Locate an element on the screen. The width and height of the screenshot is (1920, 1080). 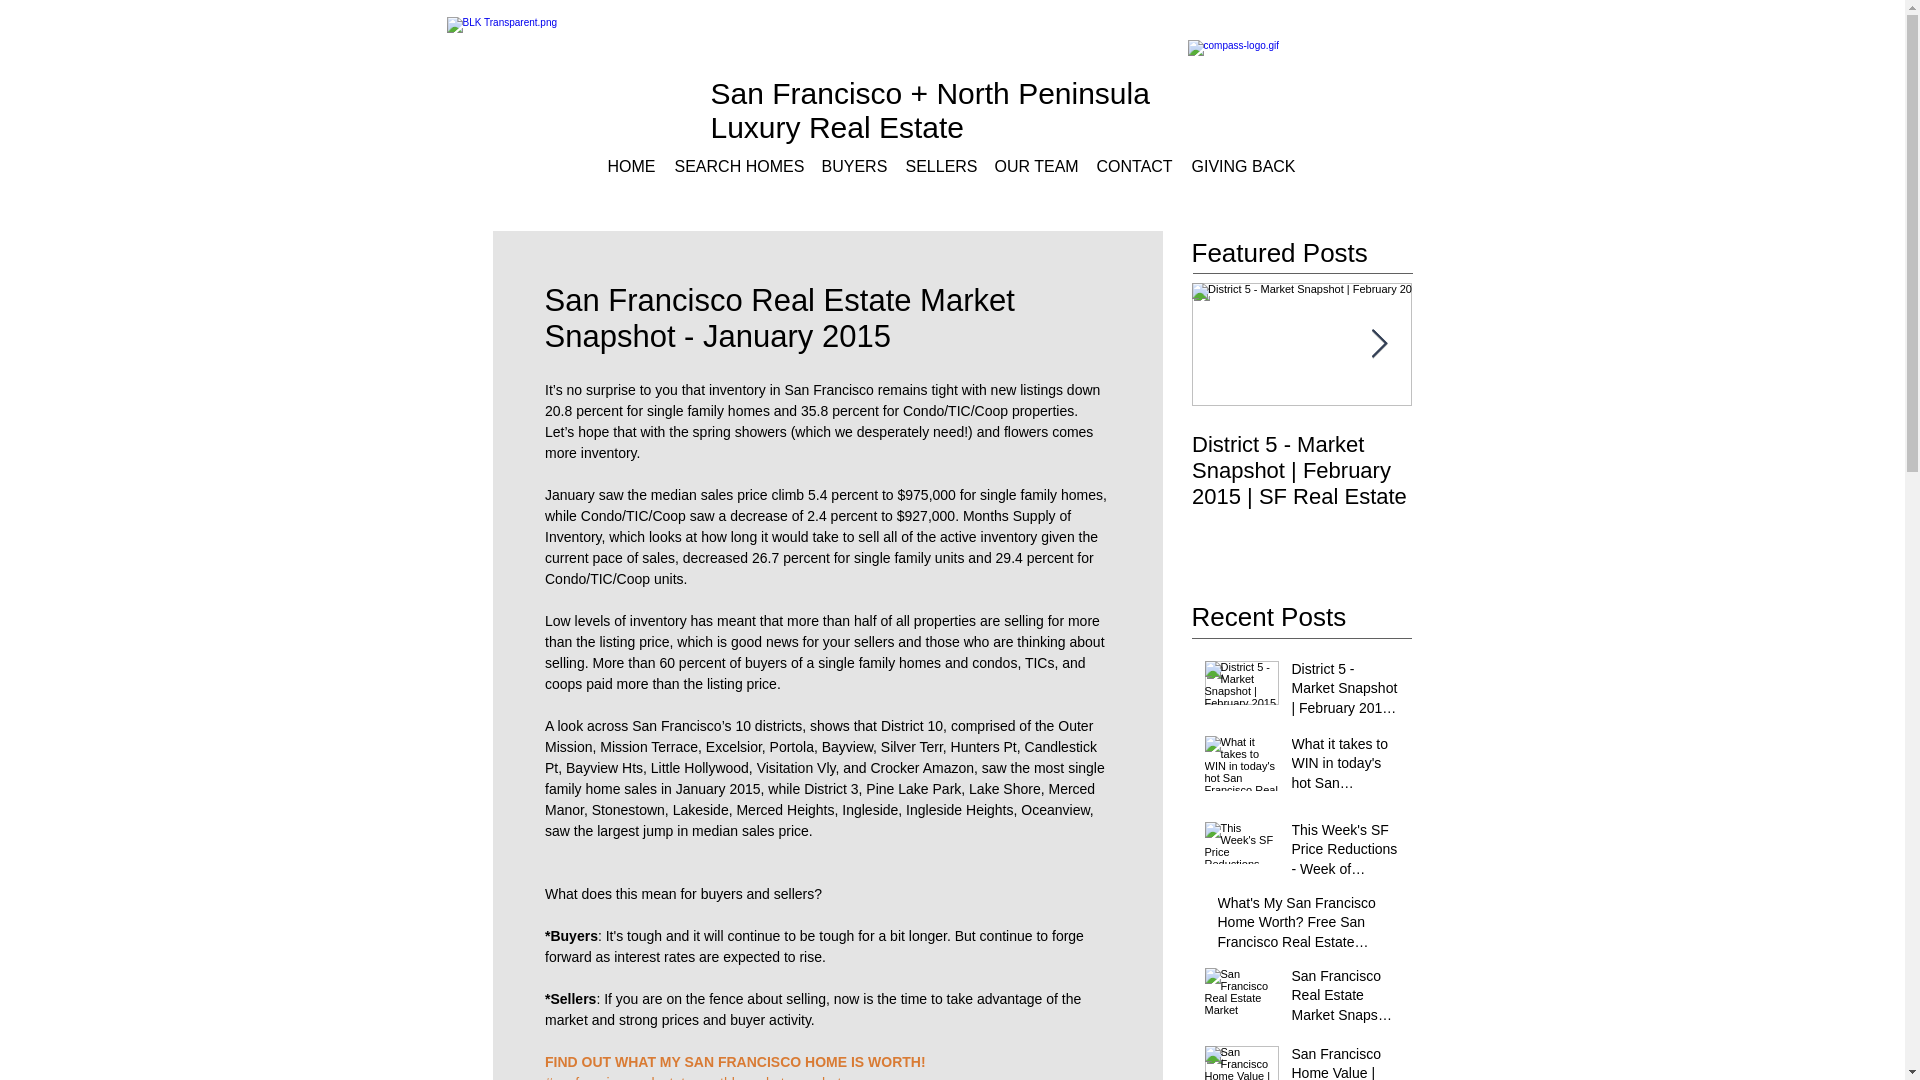
SELLERS is located at coordinates (940, 166).